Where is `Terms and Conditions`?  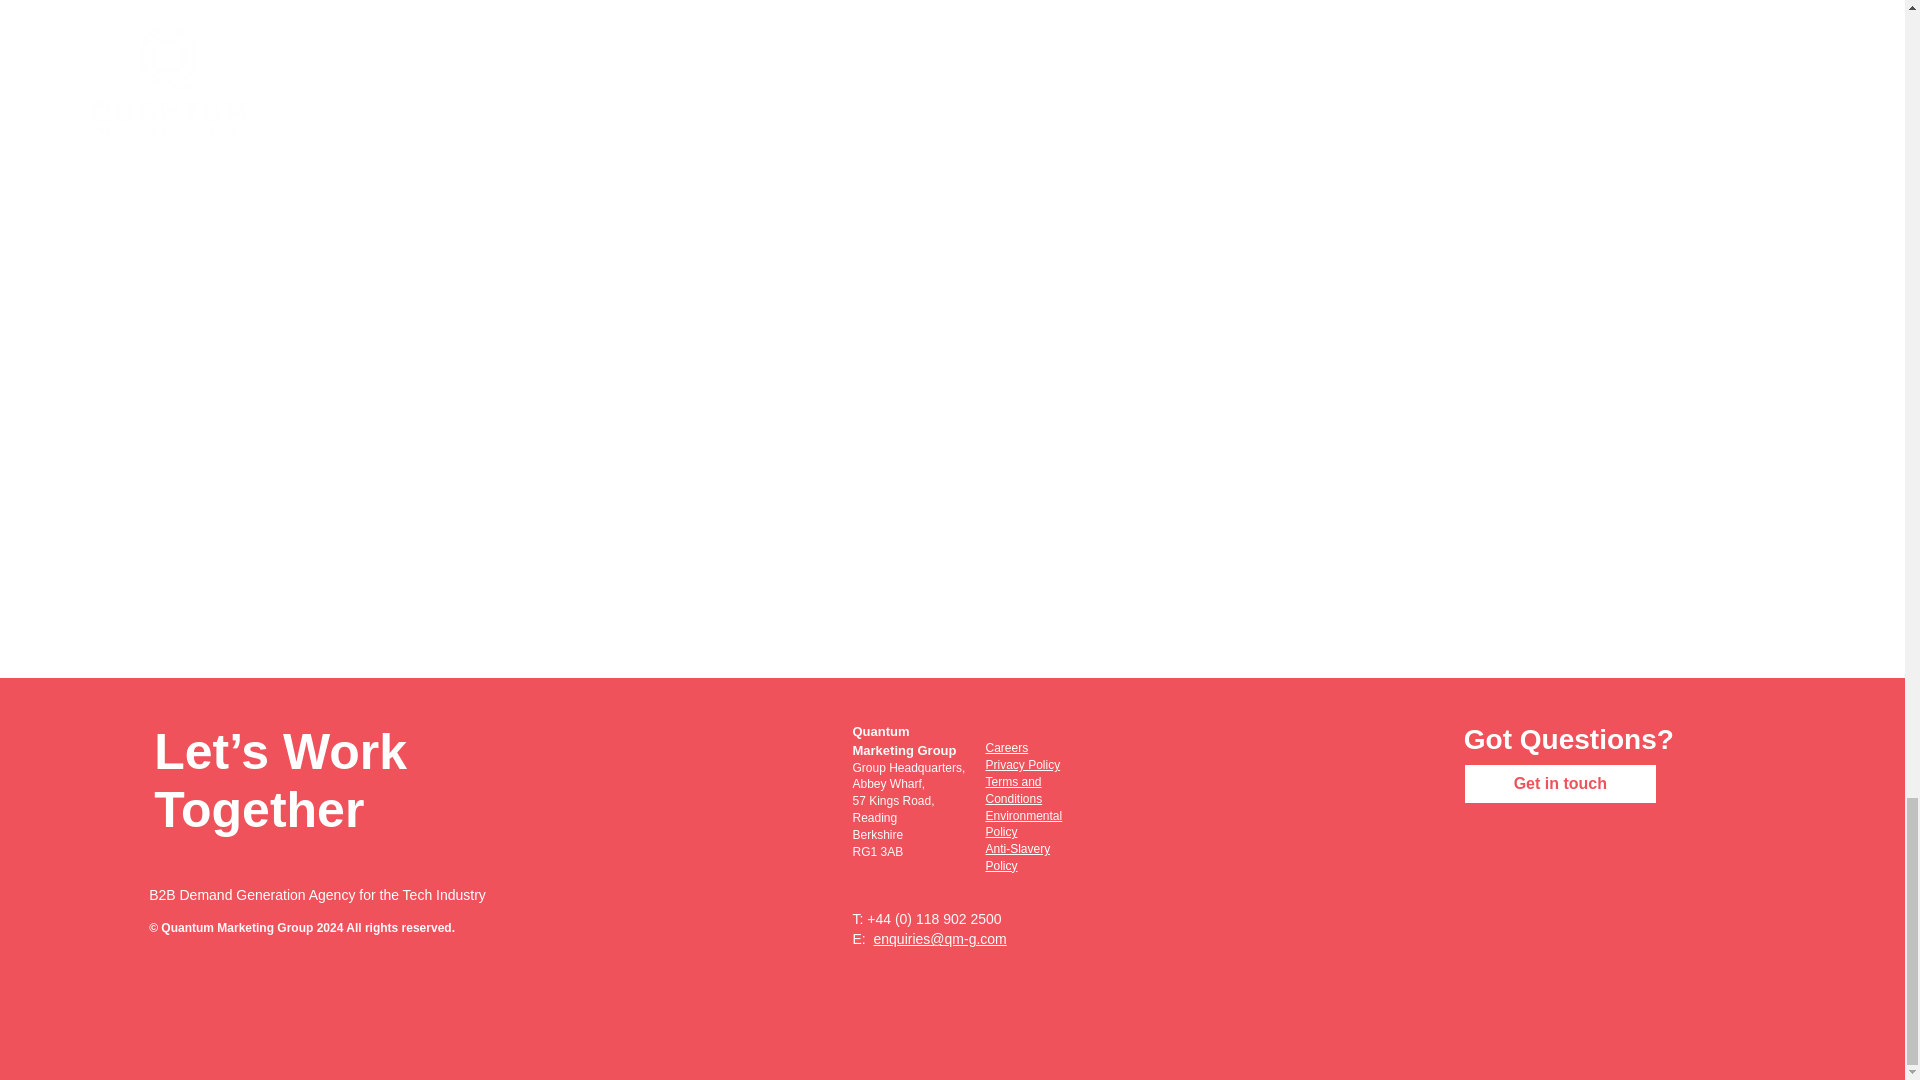
Terms and Conditions is located at coordinates (1013, 790).